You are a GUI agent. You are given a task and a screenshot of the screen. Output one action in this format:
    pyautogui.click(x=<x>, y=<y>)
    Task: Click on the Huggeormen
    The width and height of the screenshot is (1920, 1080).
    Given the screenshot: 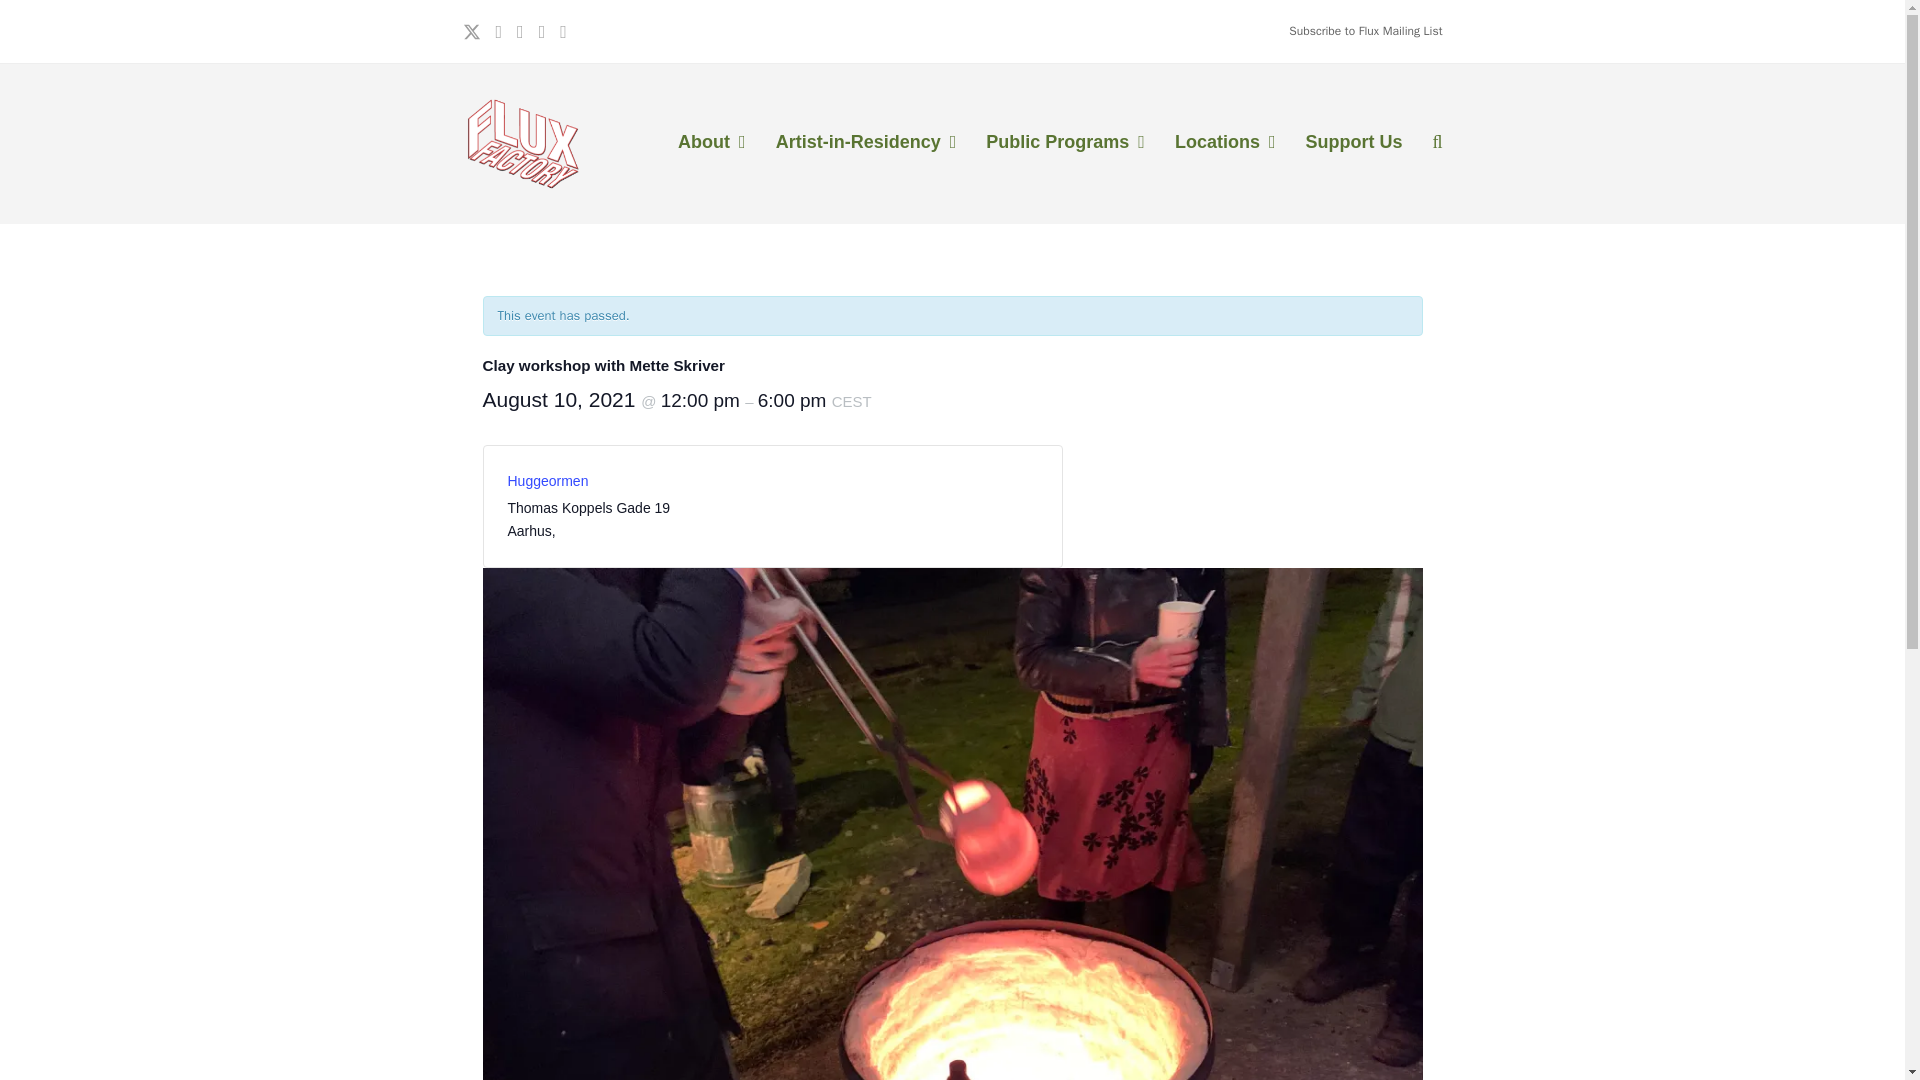 What is the action you would take?
    pyautogui.click(x=548, y=481)
    